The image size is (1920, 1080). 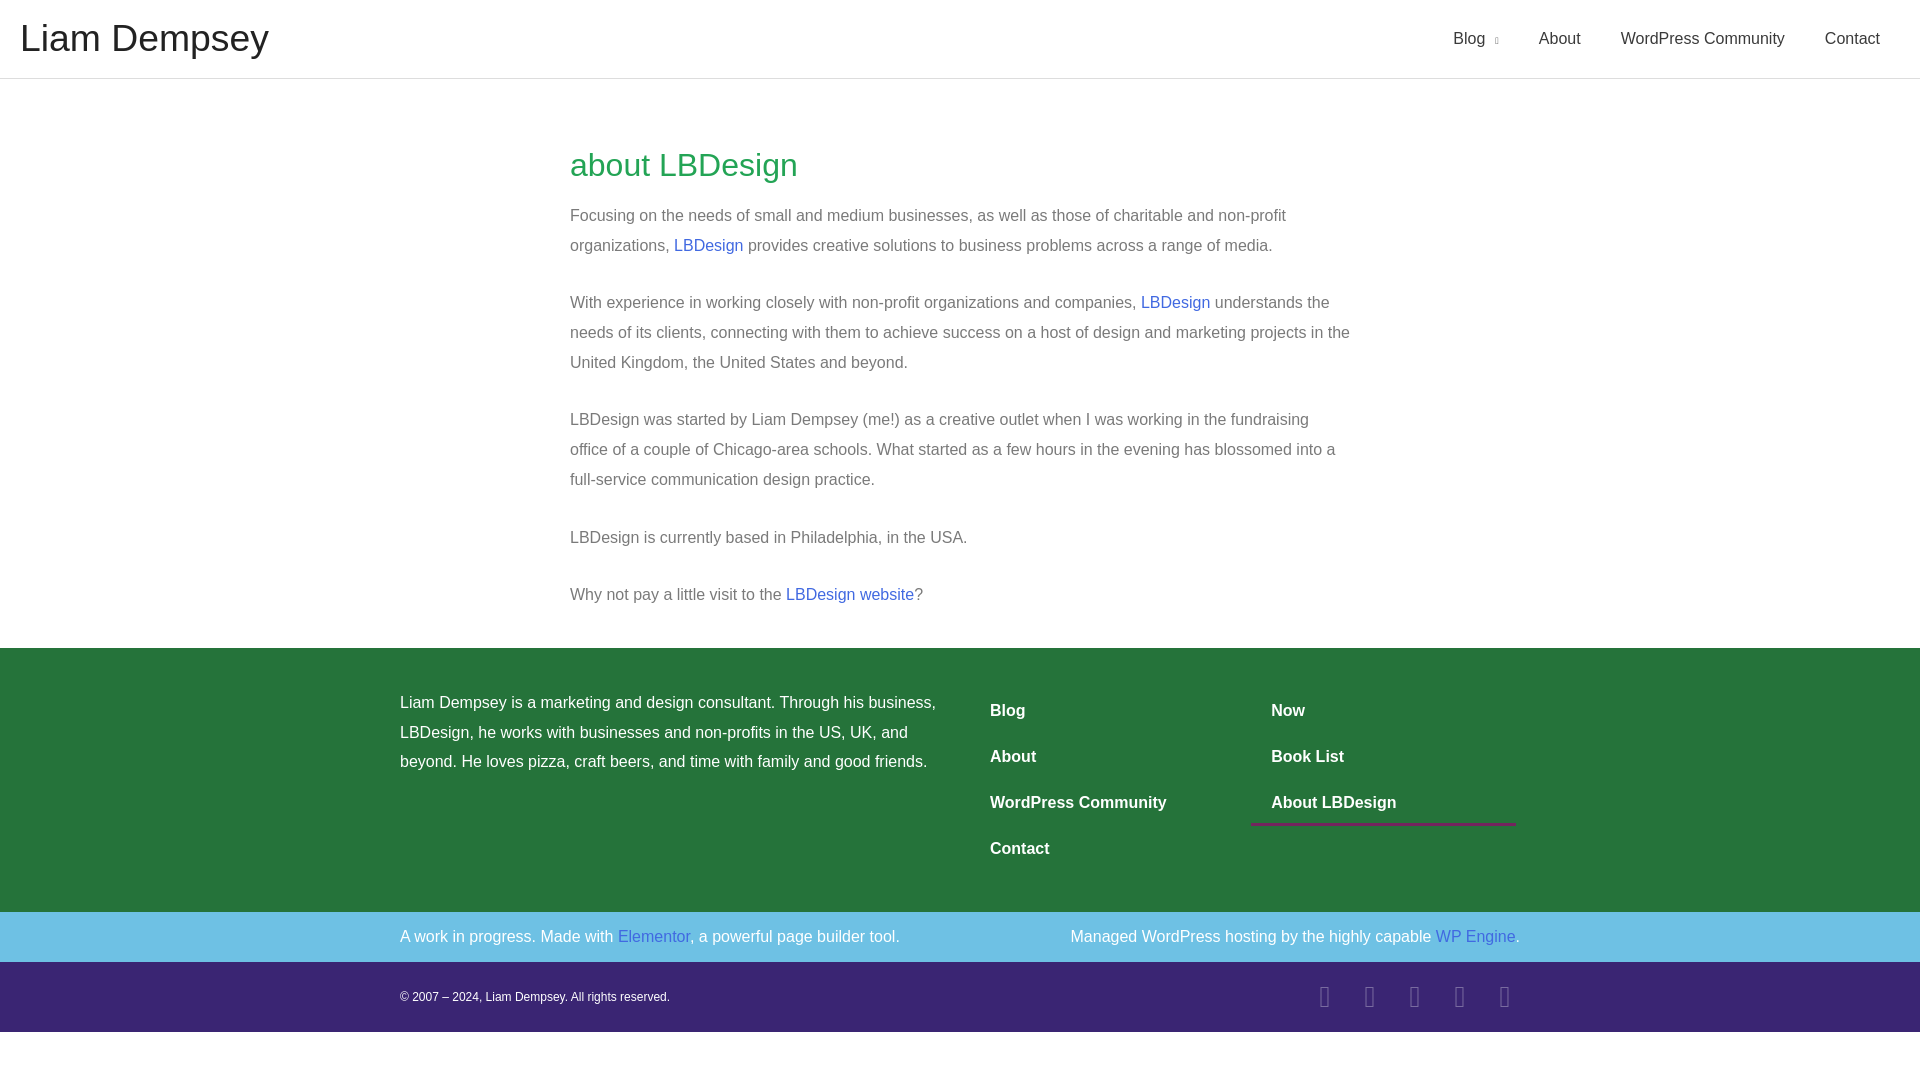 What do you see at coordinates (1100, 848) in the screenshot?
I see `Contact` at bounding box center [1100, 848].